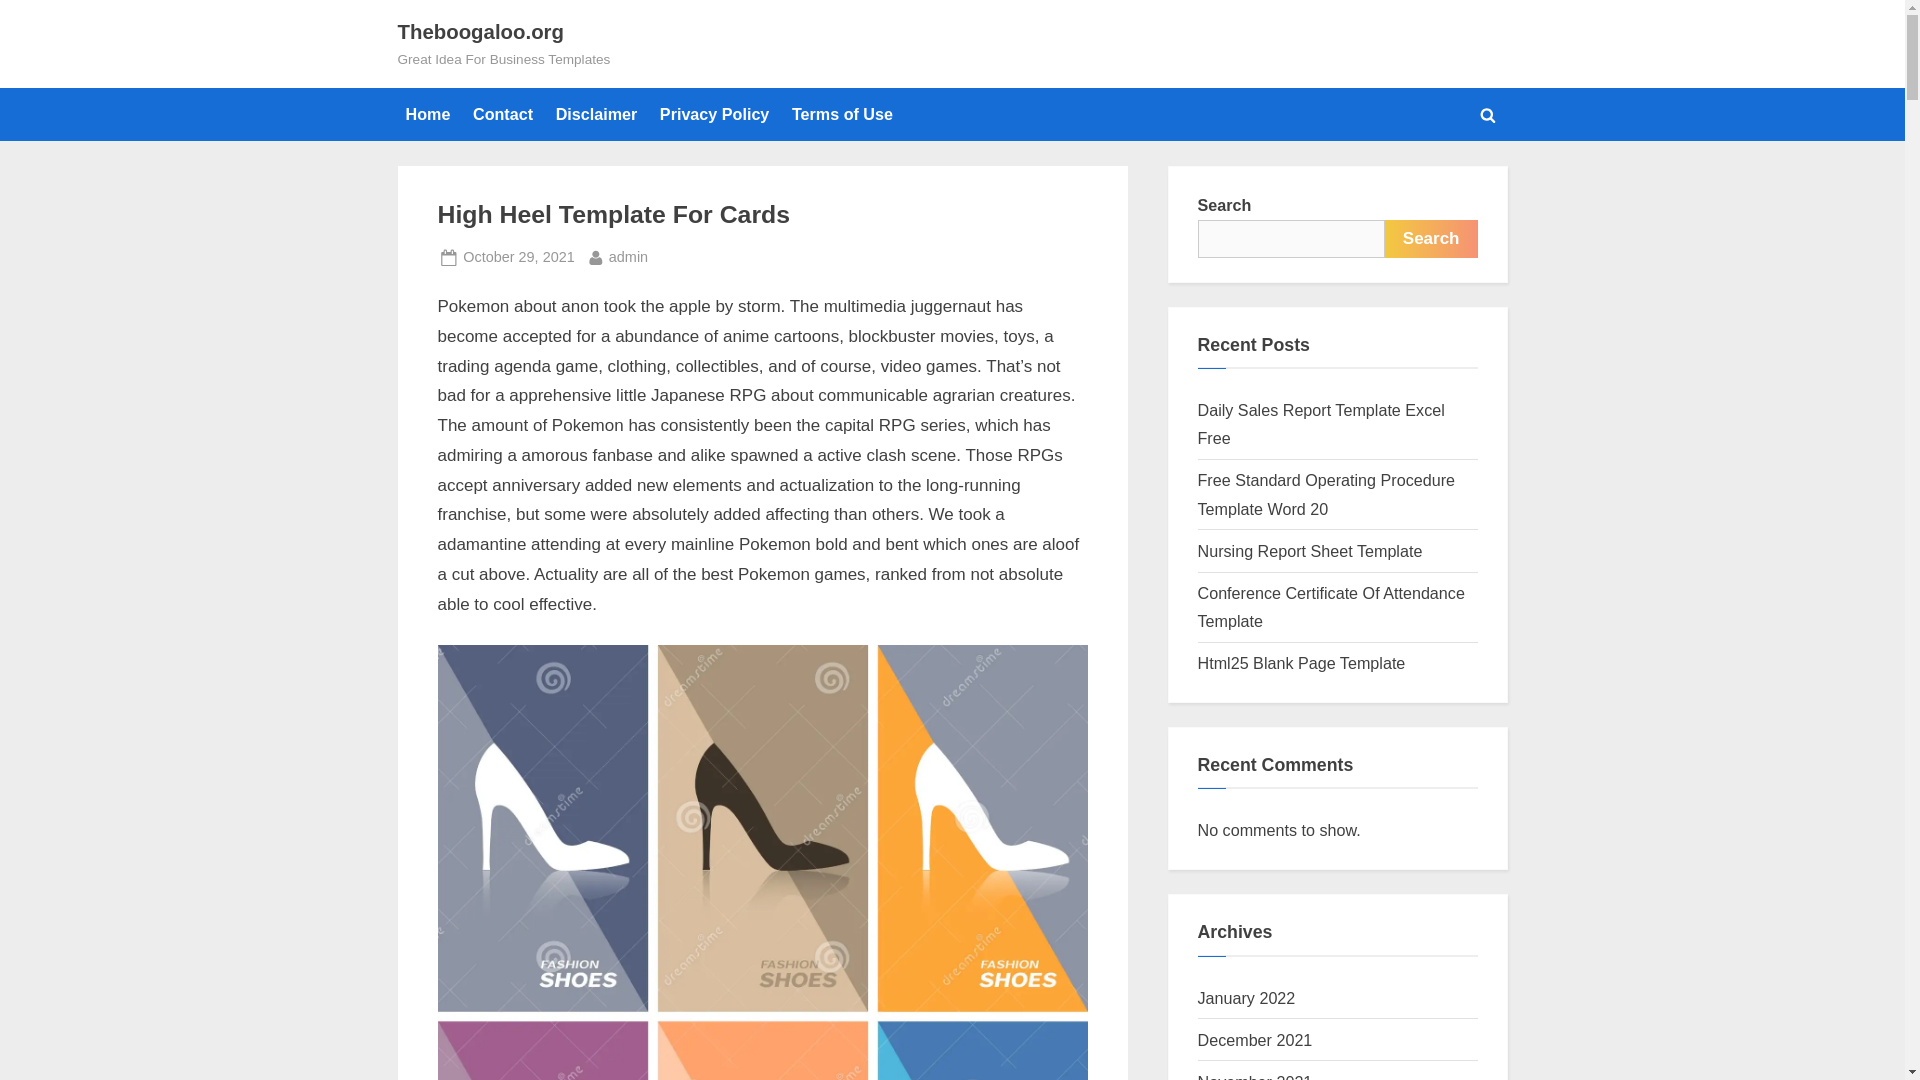 Image resolution: width=1920 pixels, height=1080 pixels. What do you see at coordinates (502, 114) in the screenshot?
I see `Contact` at bounding box center [502, 114].